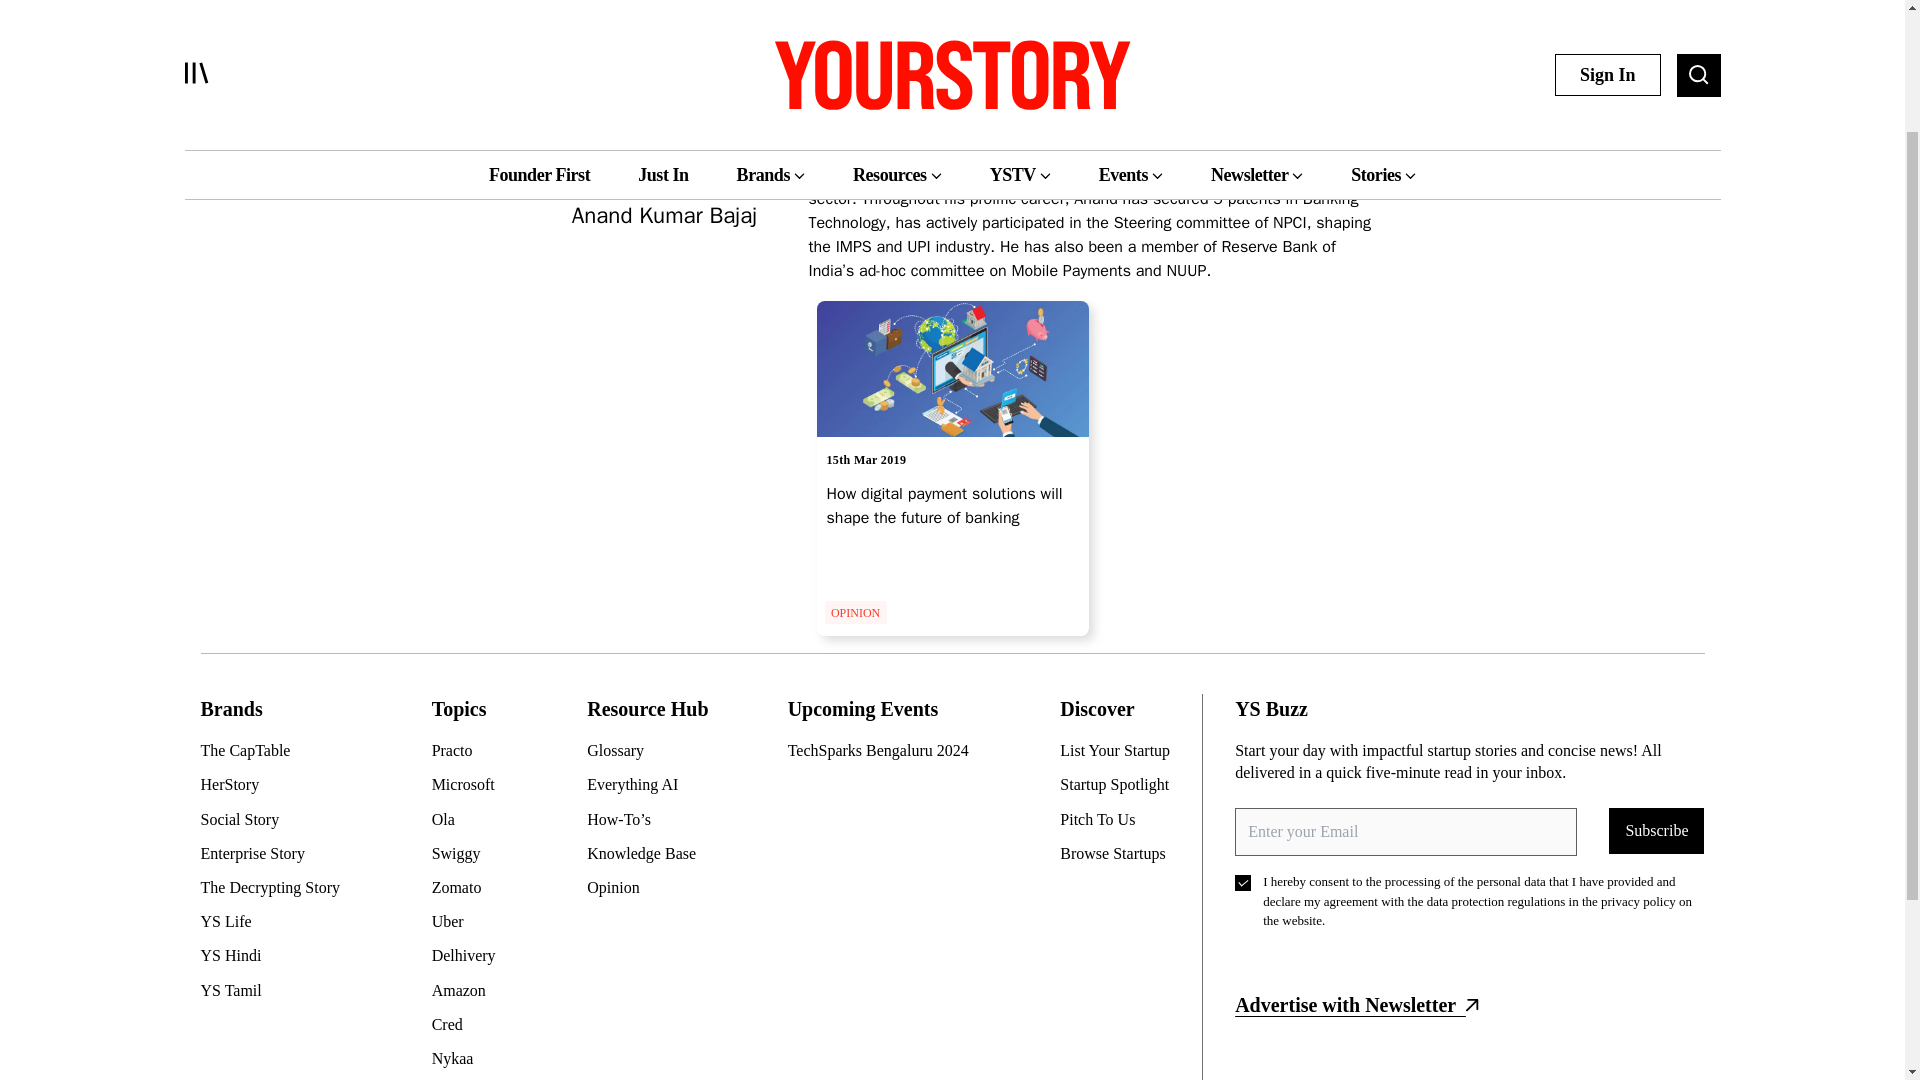  What do you see at coordinates (650, 784) in the screenshot?
I see `Everything AI` at bounding box center [650, 784].